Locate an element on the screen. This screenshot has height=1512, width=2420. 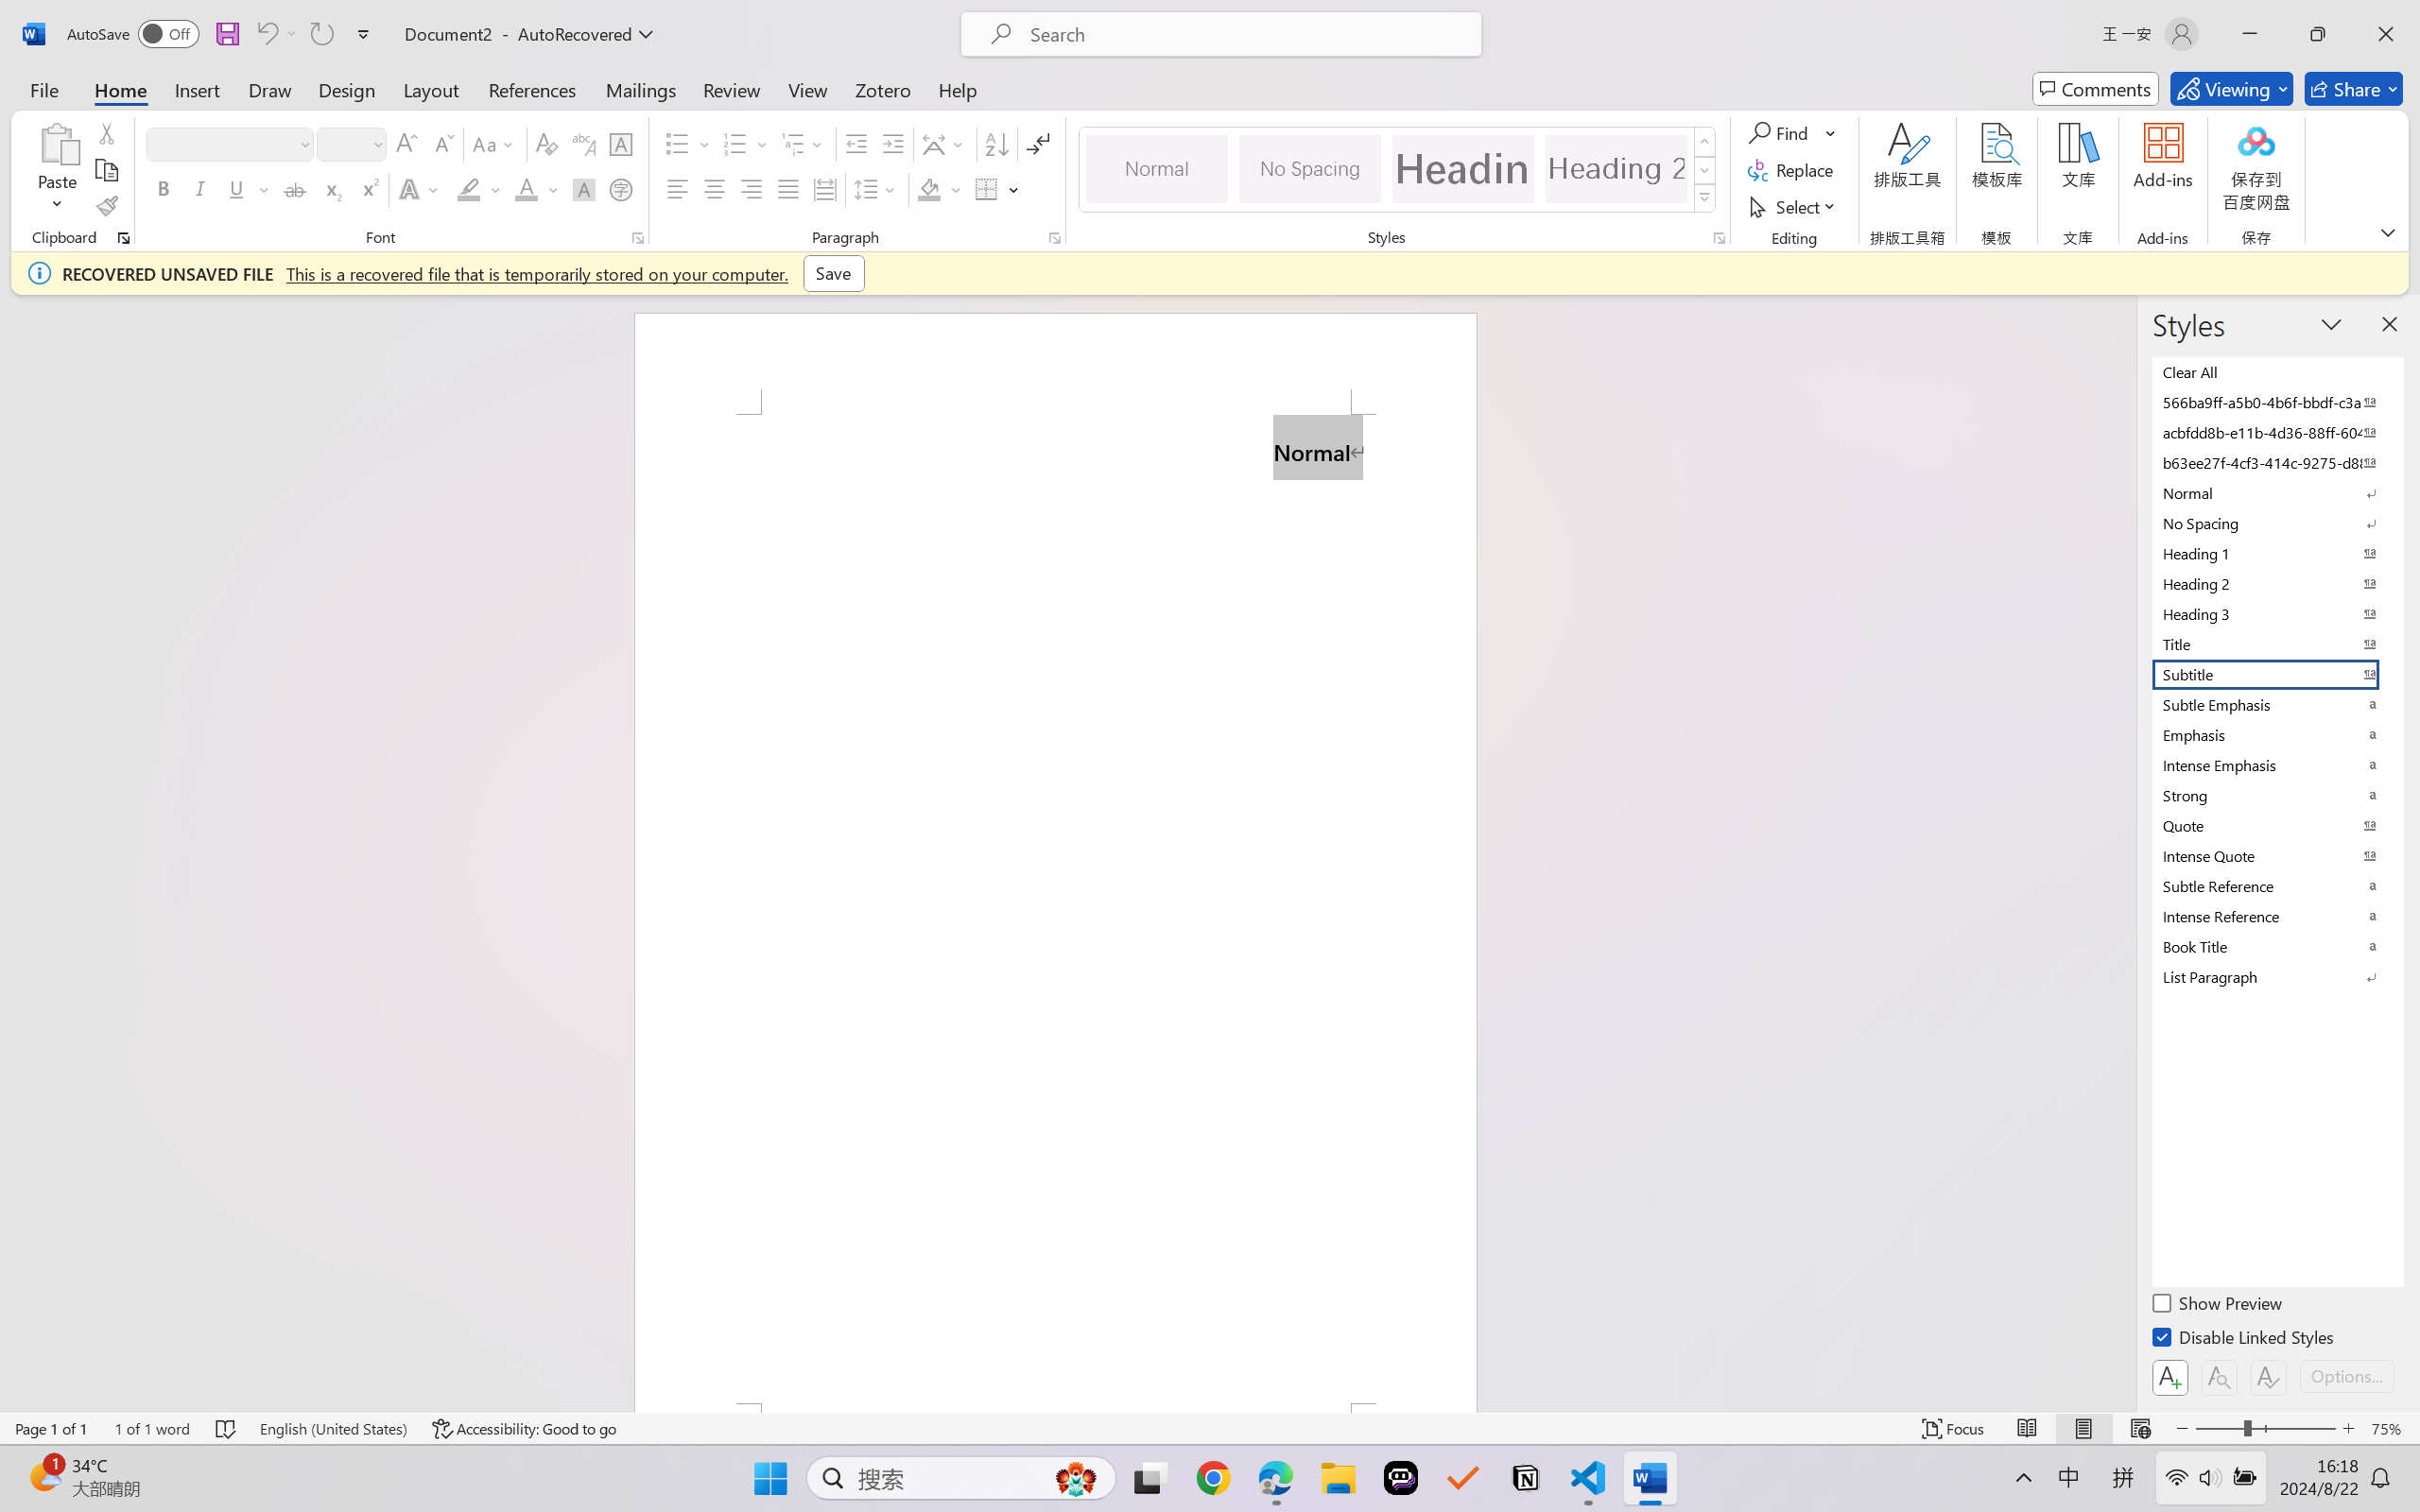
Font Color is located at coordinates (537, 189).